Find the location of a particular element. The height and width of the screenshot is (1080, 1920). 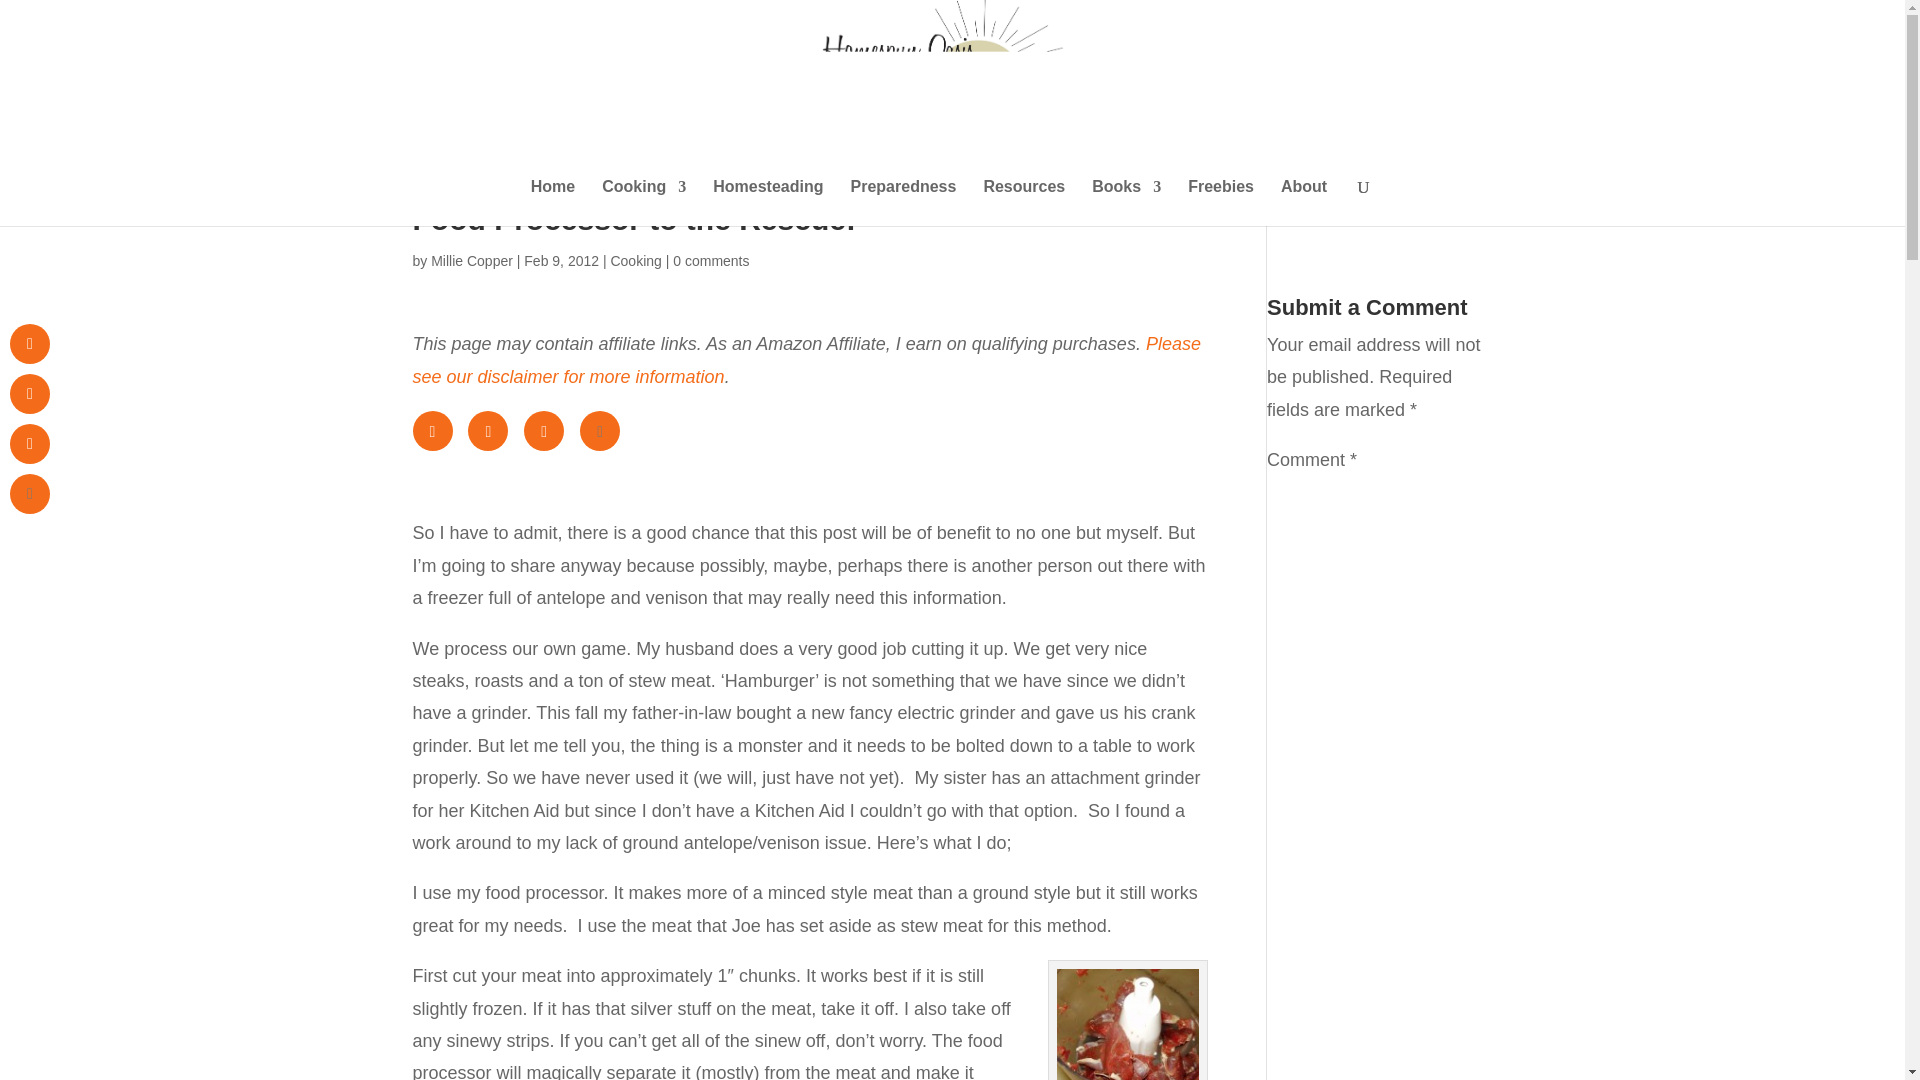

Please see our disclaimer for more information is located at coordinates (806, 359).